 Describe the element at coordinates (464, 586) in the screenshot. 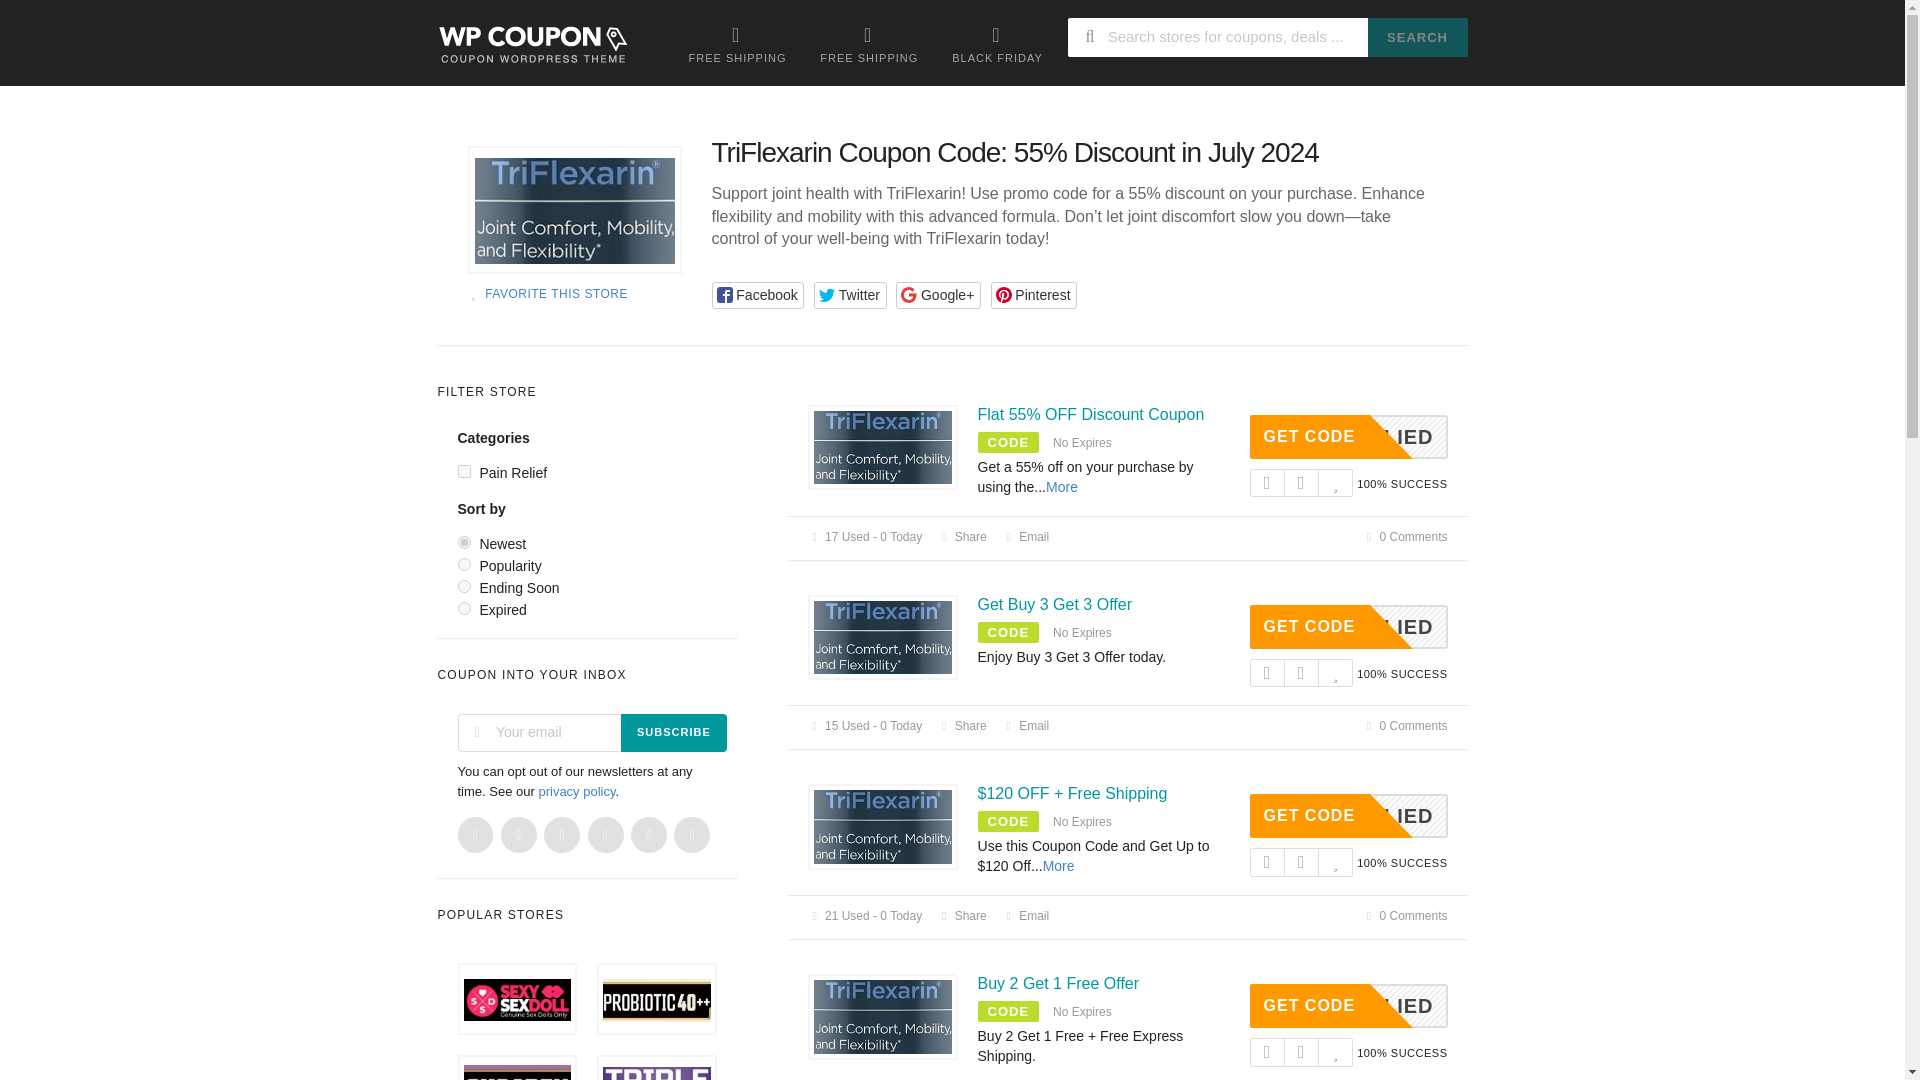

I see `ending-soon` at that location.